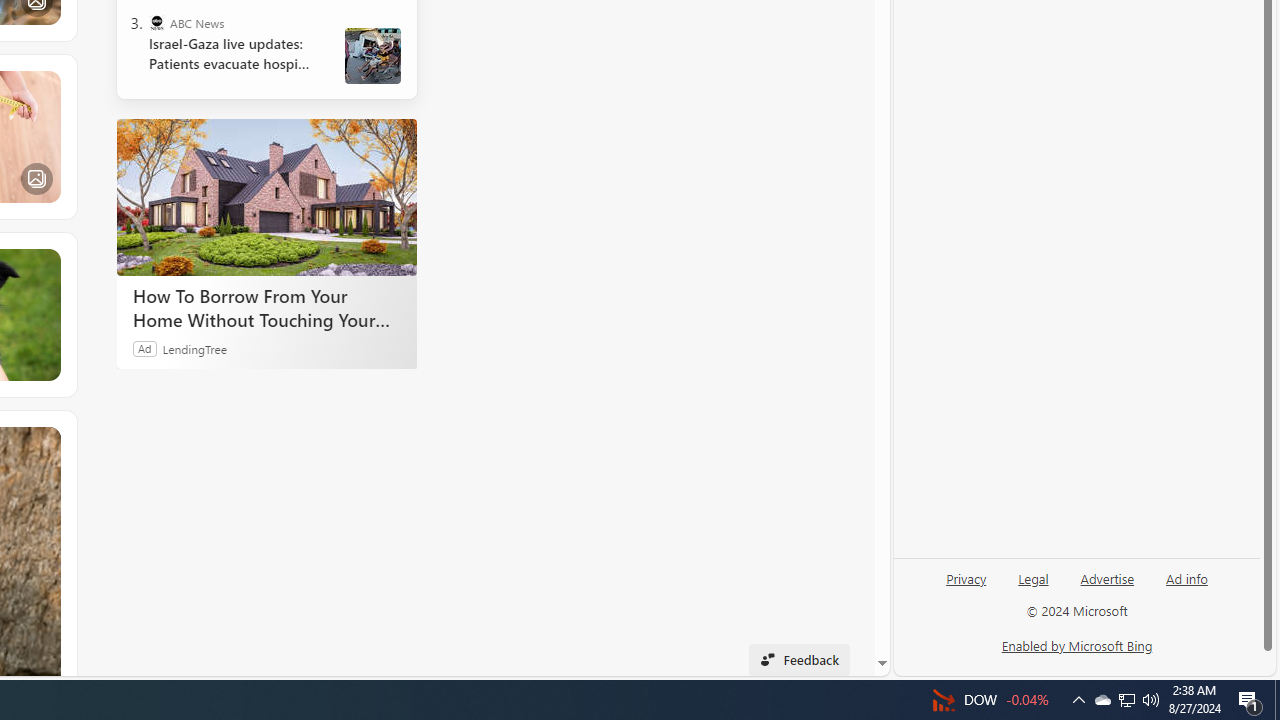 The width and height of the screenshot is (1280, 720). I want to click on Ad, so click(145, 348).